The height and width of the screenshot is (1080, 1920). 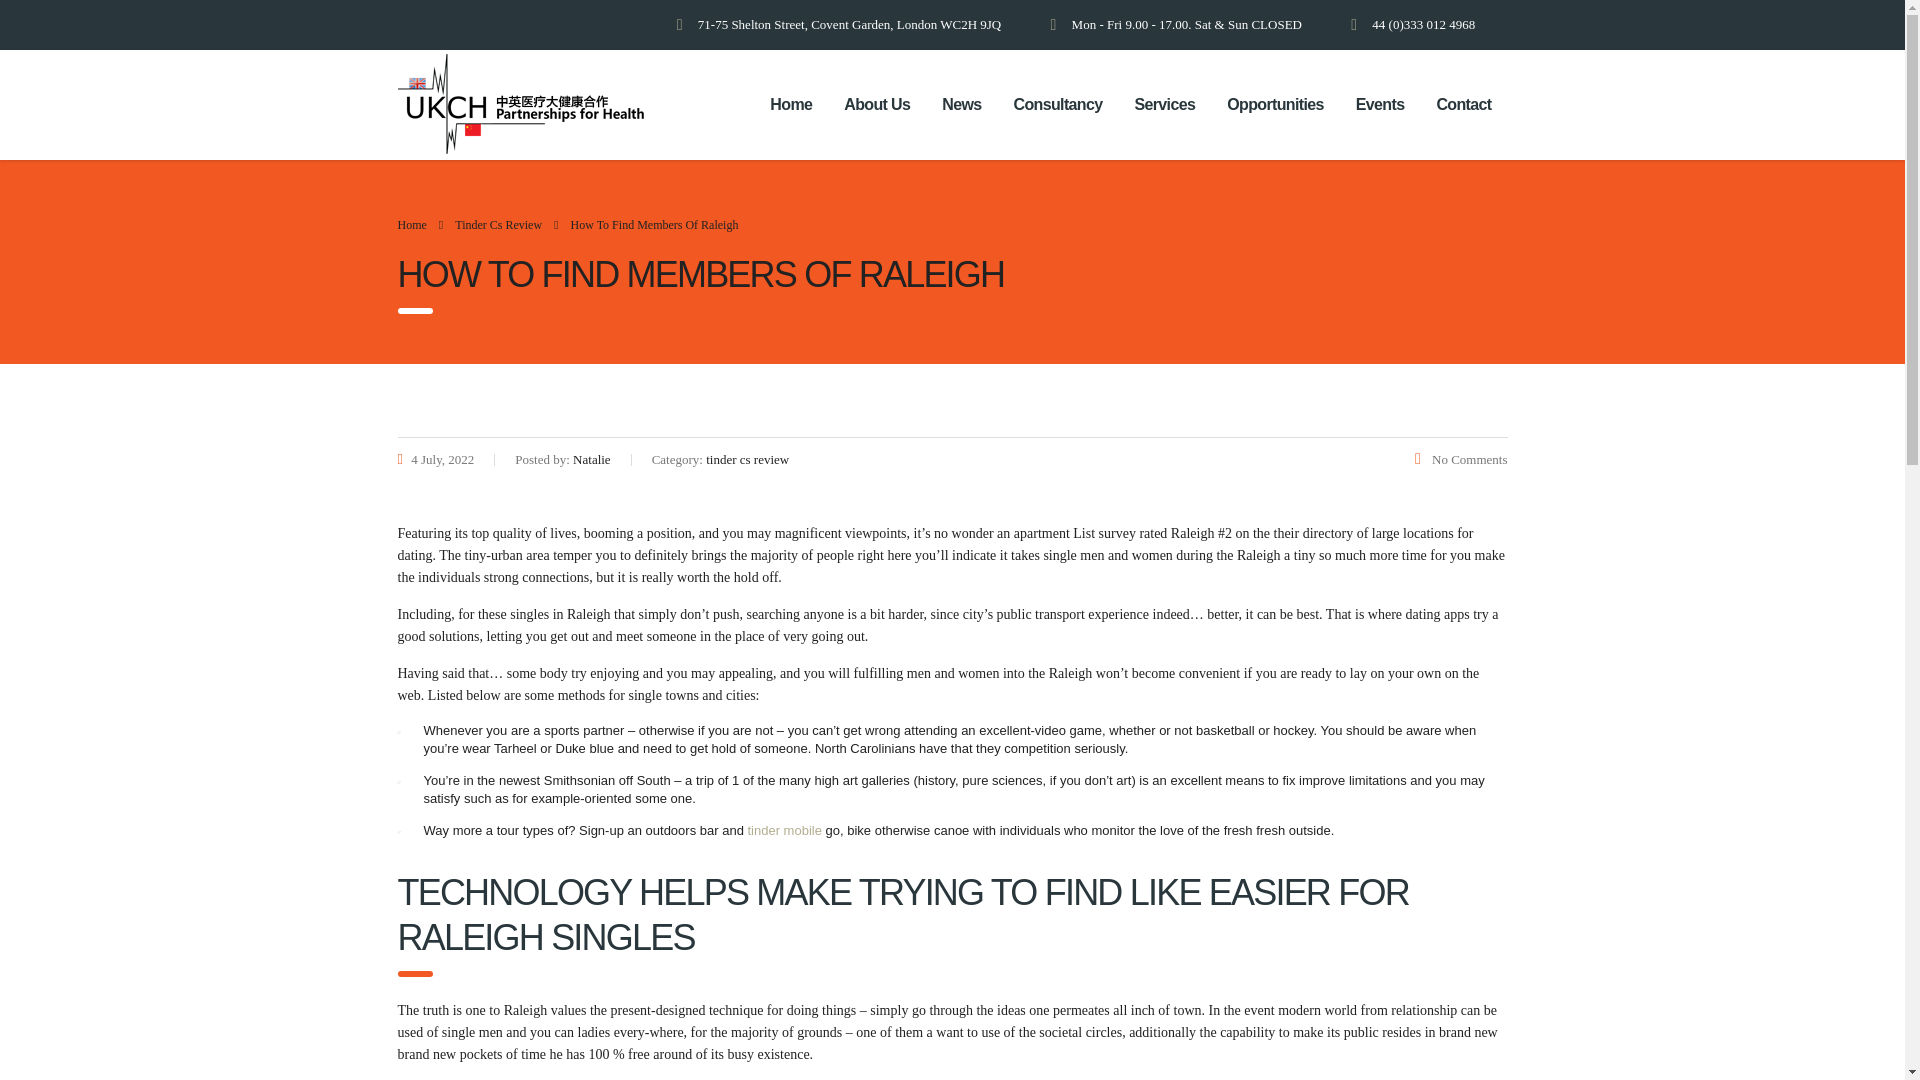 What do you see at coordinates (960, 105) in the screenshot?
I see `News` at bounding box center [960, 105].